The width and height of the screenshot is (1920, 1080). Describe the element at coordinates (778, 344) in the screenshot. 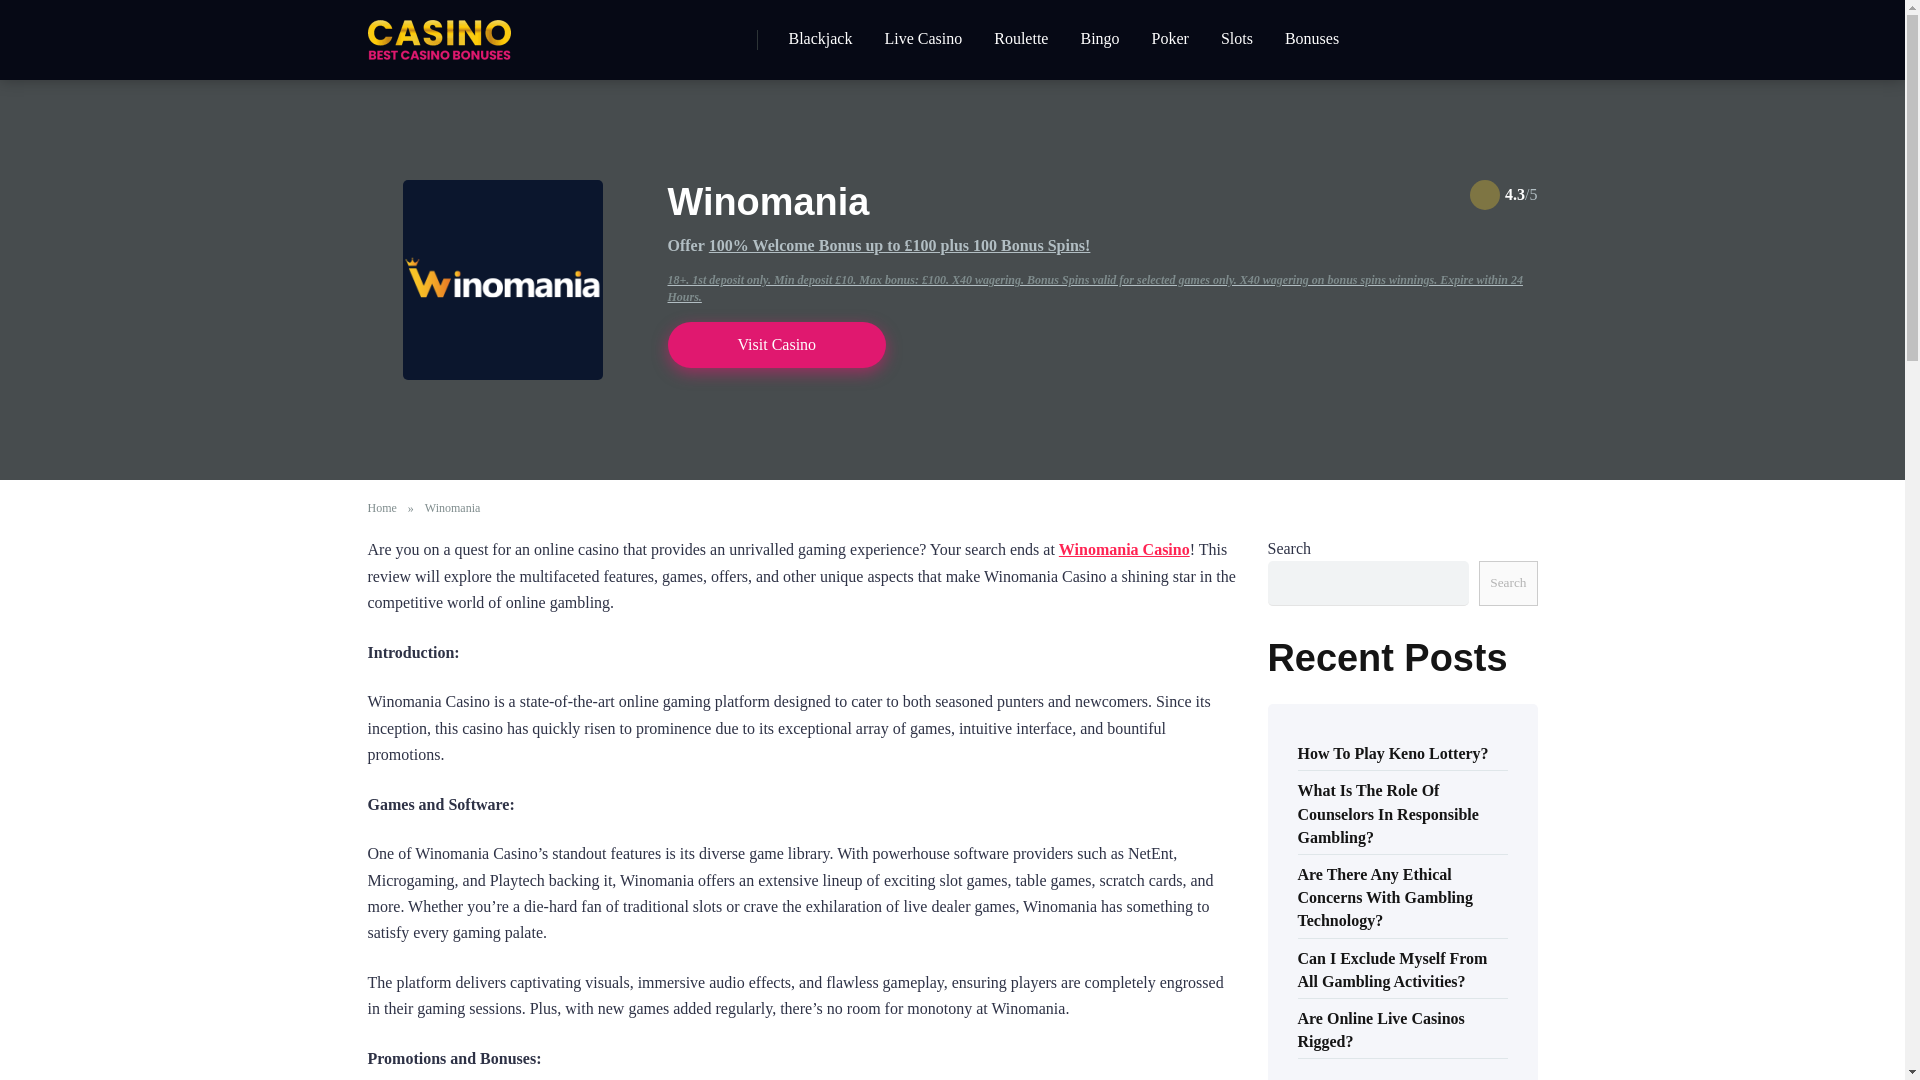

I see `Visit Casino` at that location.